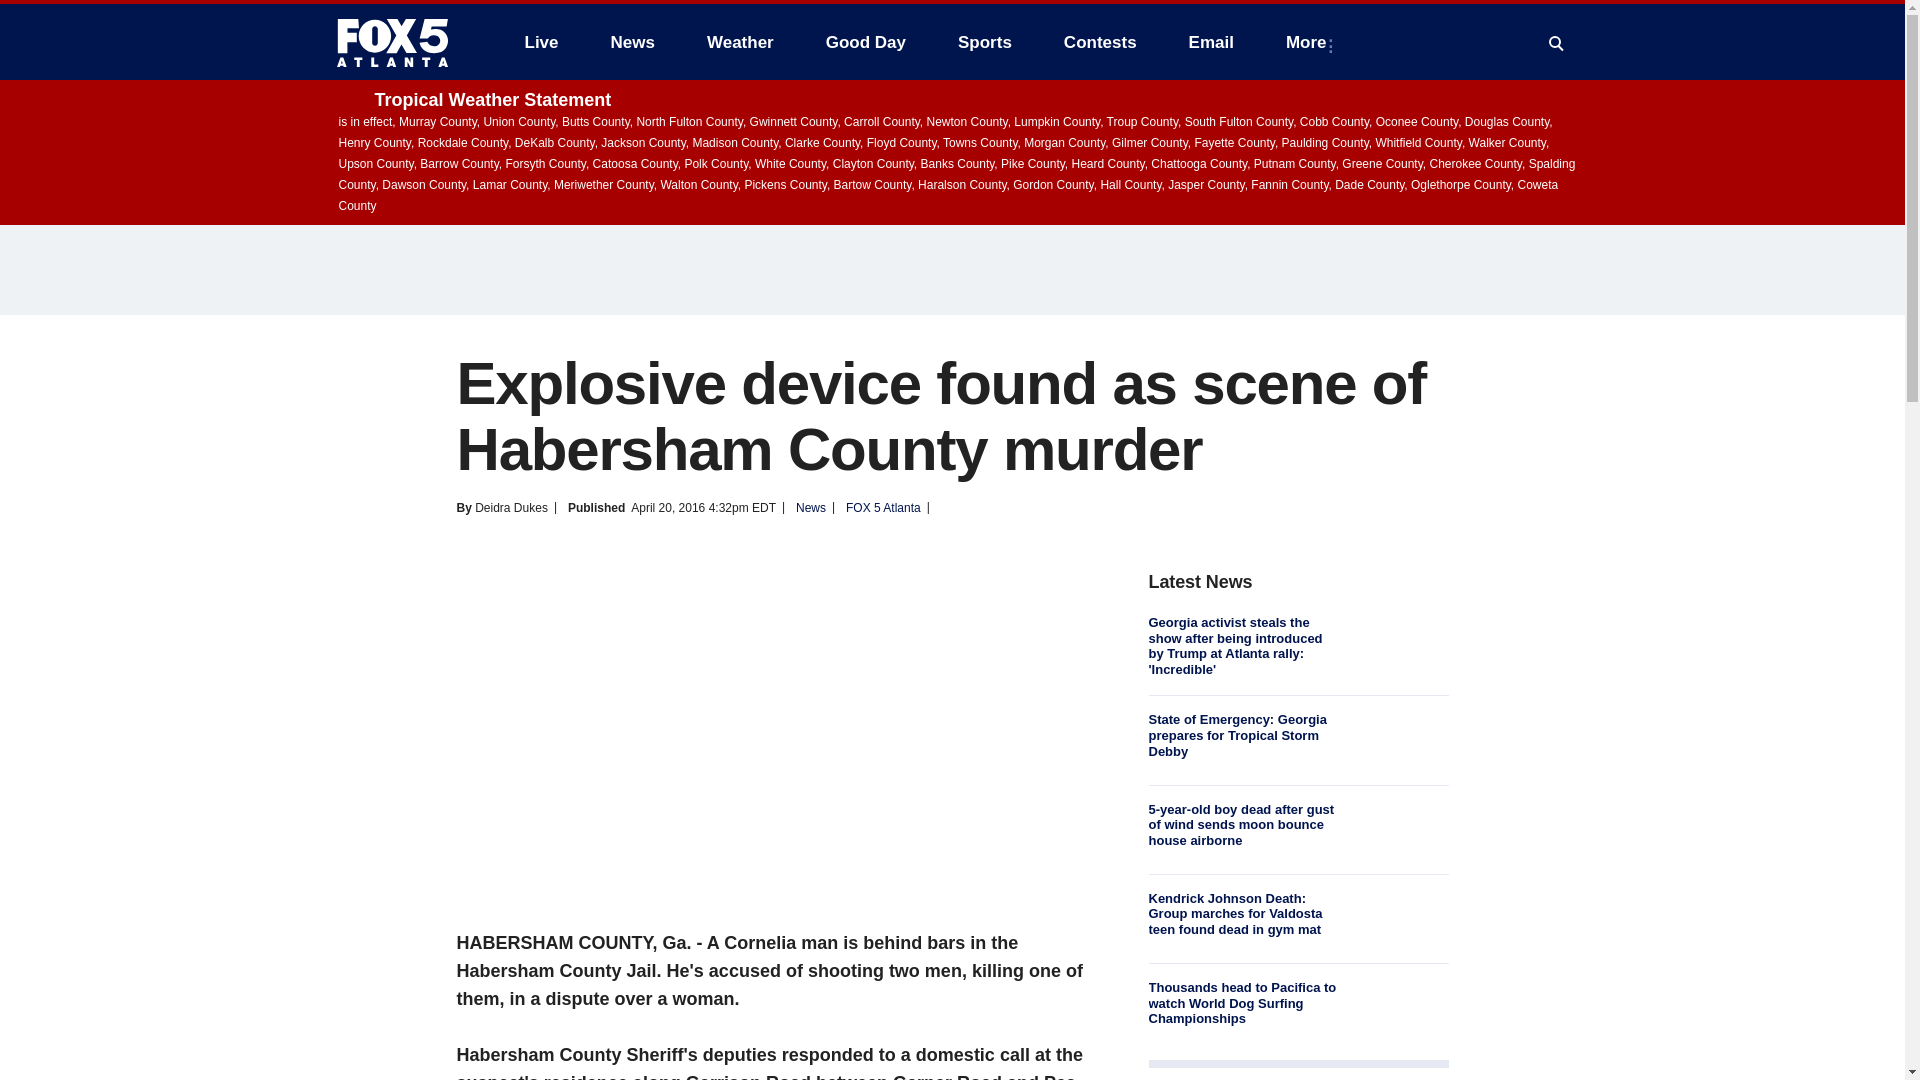  What do you see at coordinates (1100, 42) in the screenshot?
I see `Contests` at bounding box center [1100, 42].